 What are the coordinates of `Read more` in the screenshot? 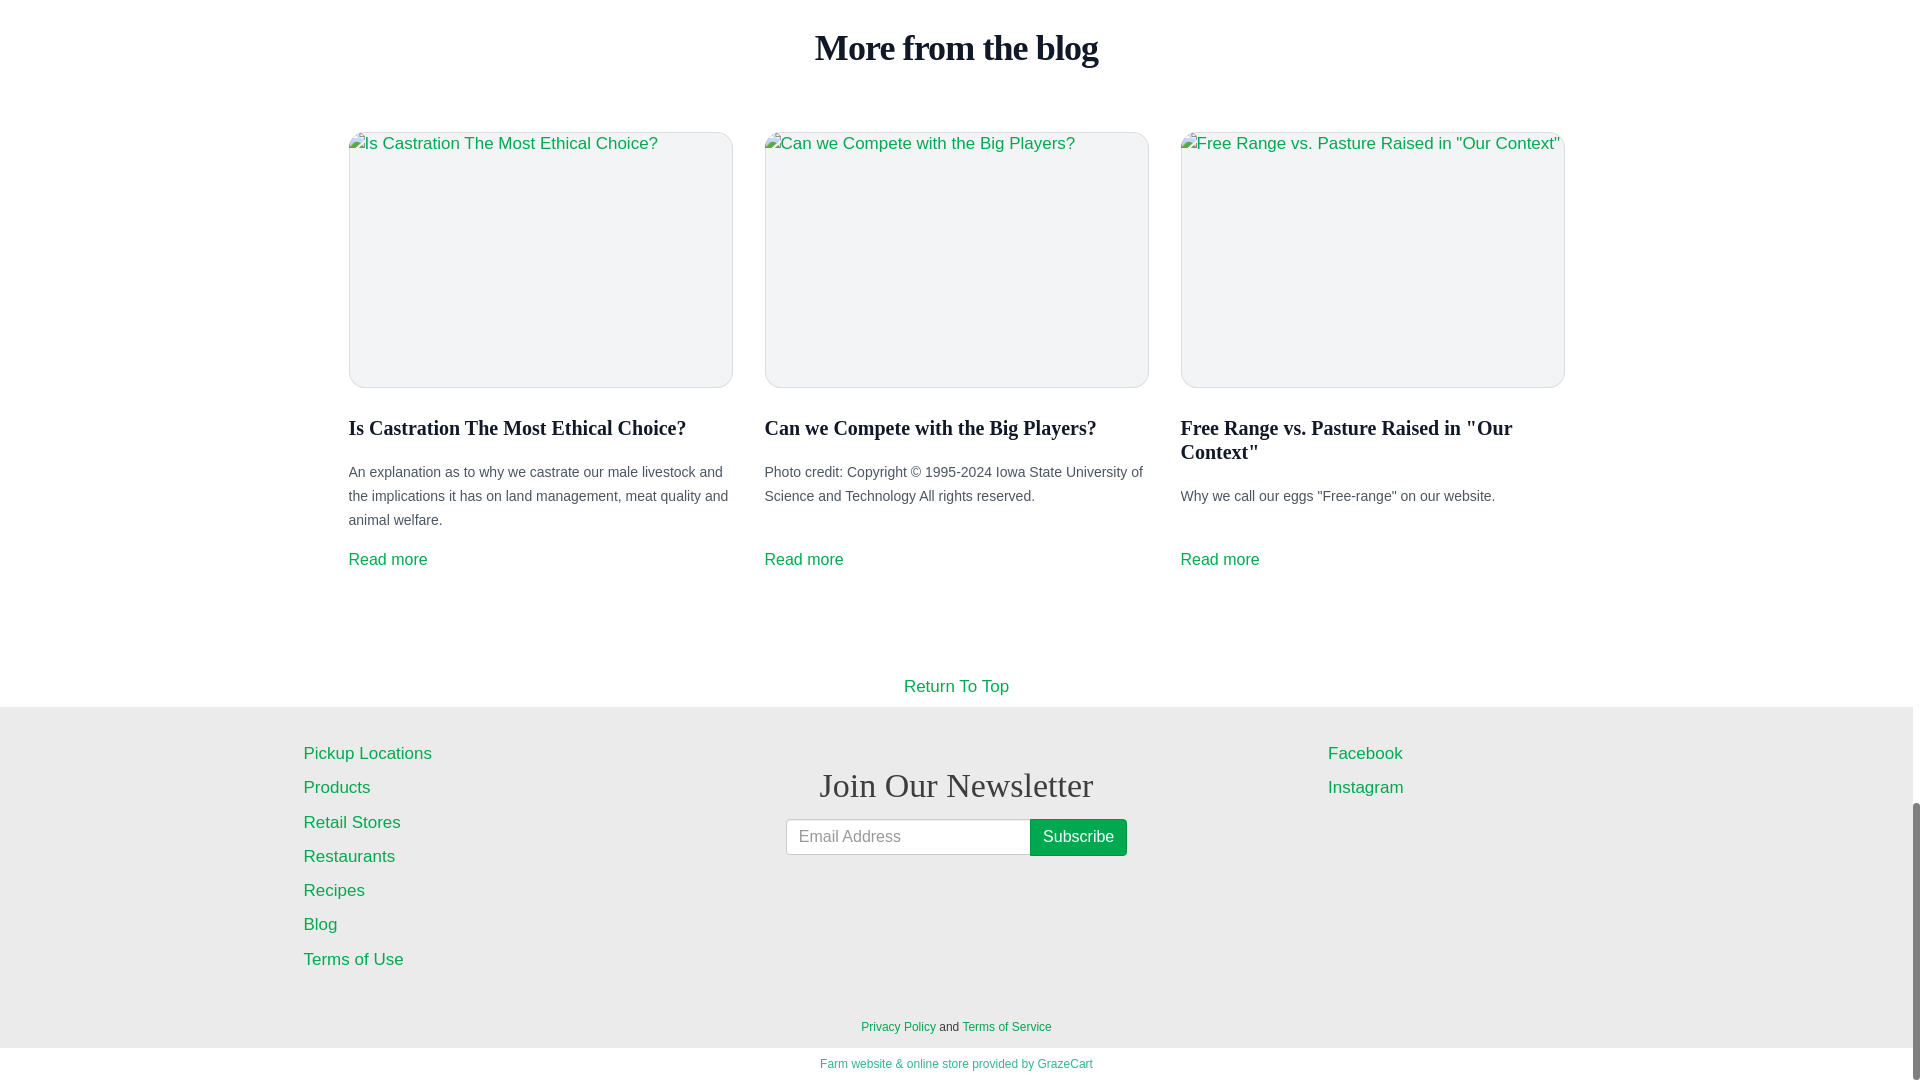 It's located at (803, 560).